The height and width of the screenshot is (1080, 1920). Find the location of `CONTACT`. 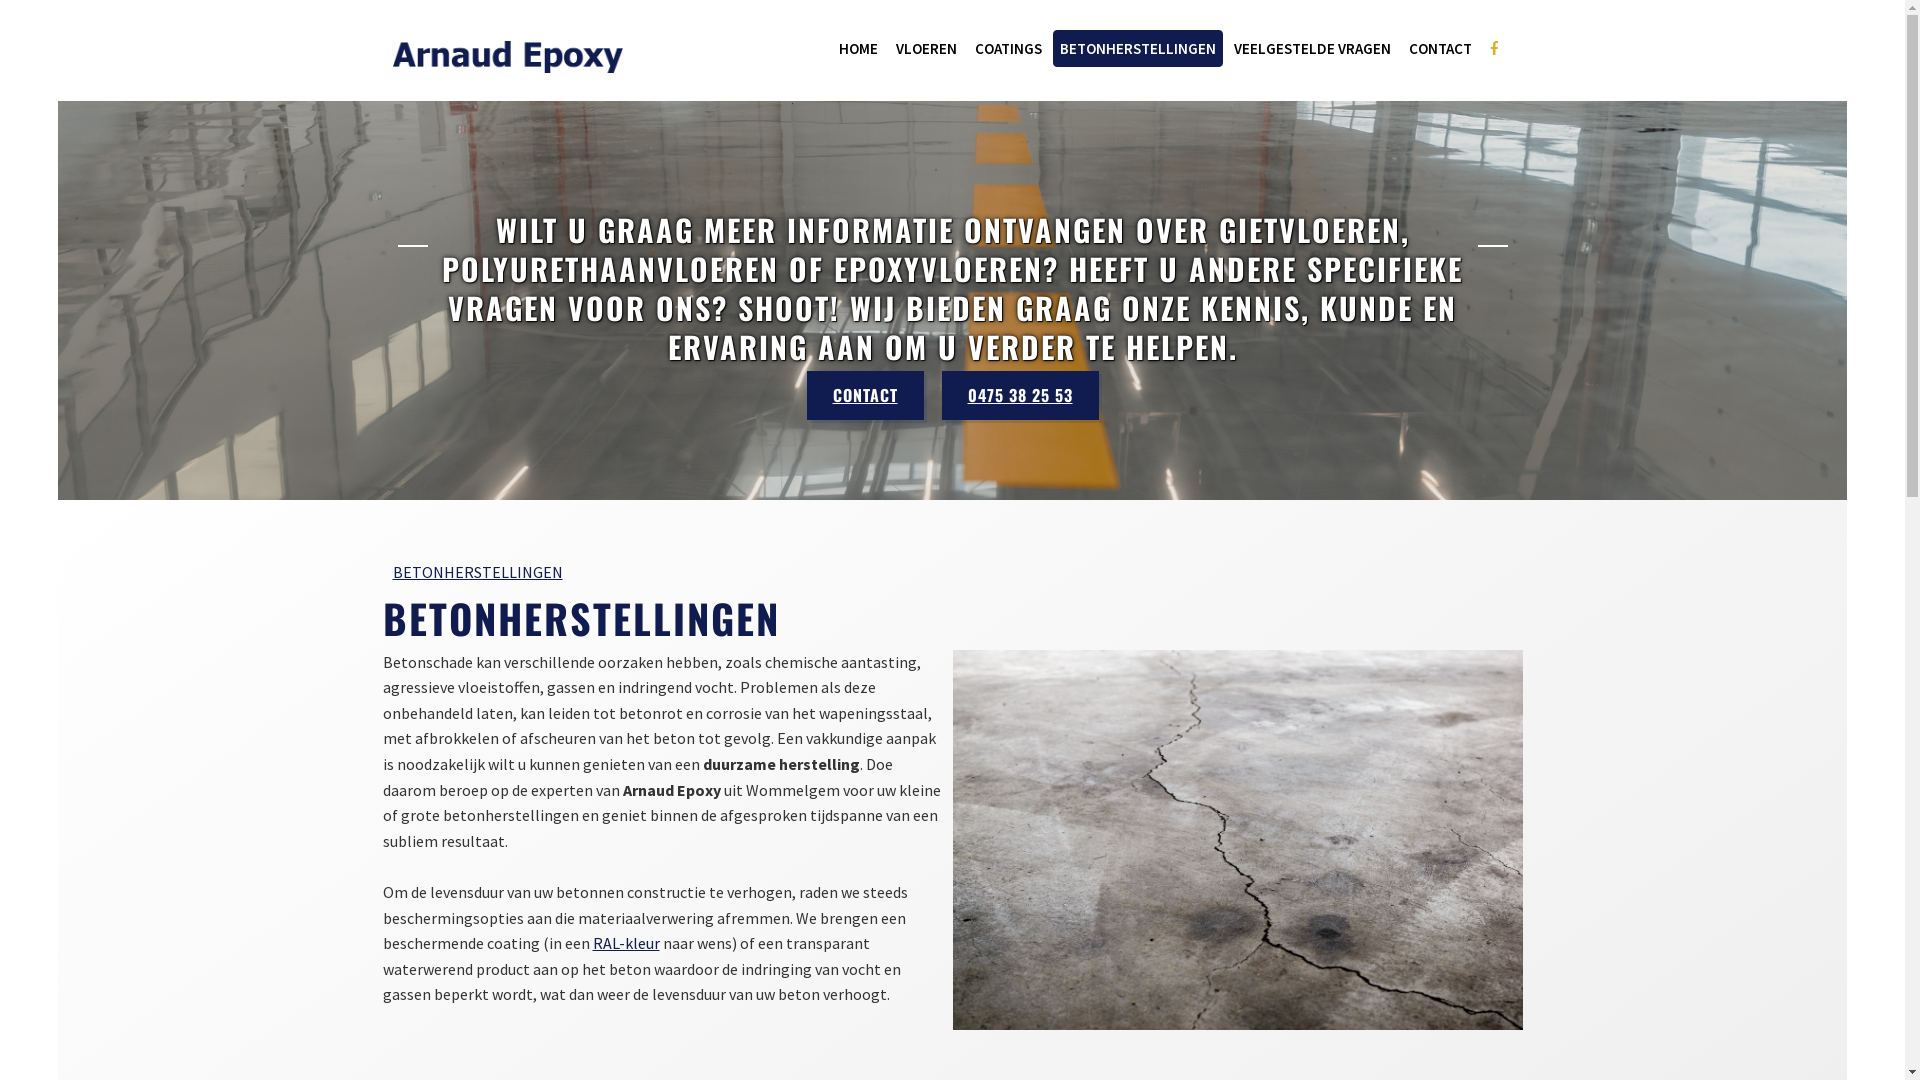

CONTACT is located at coordinates (1440, 48).